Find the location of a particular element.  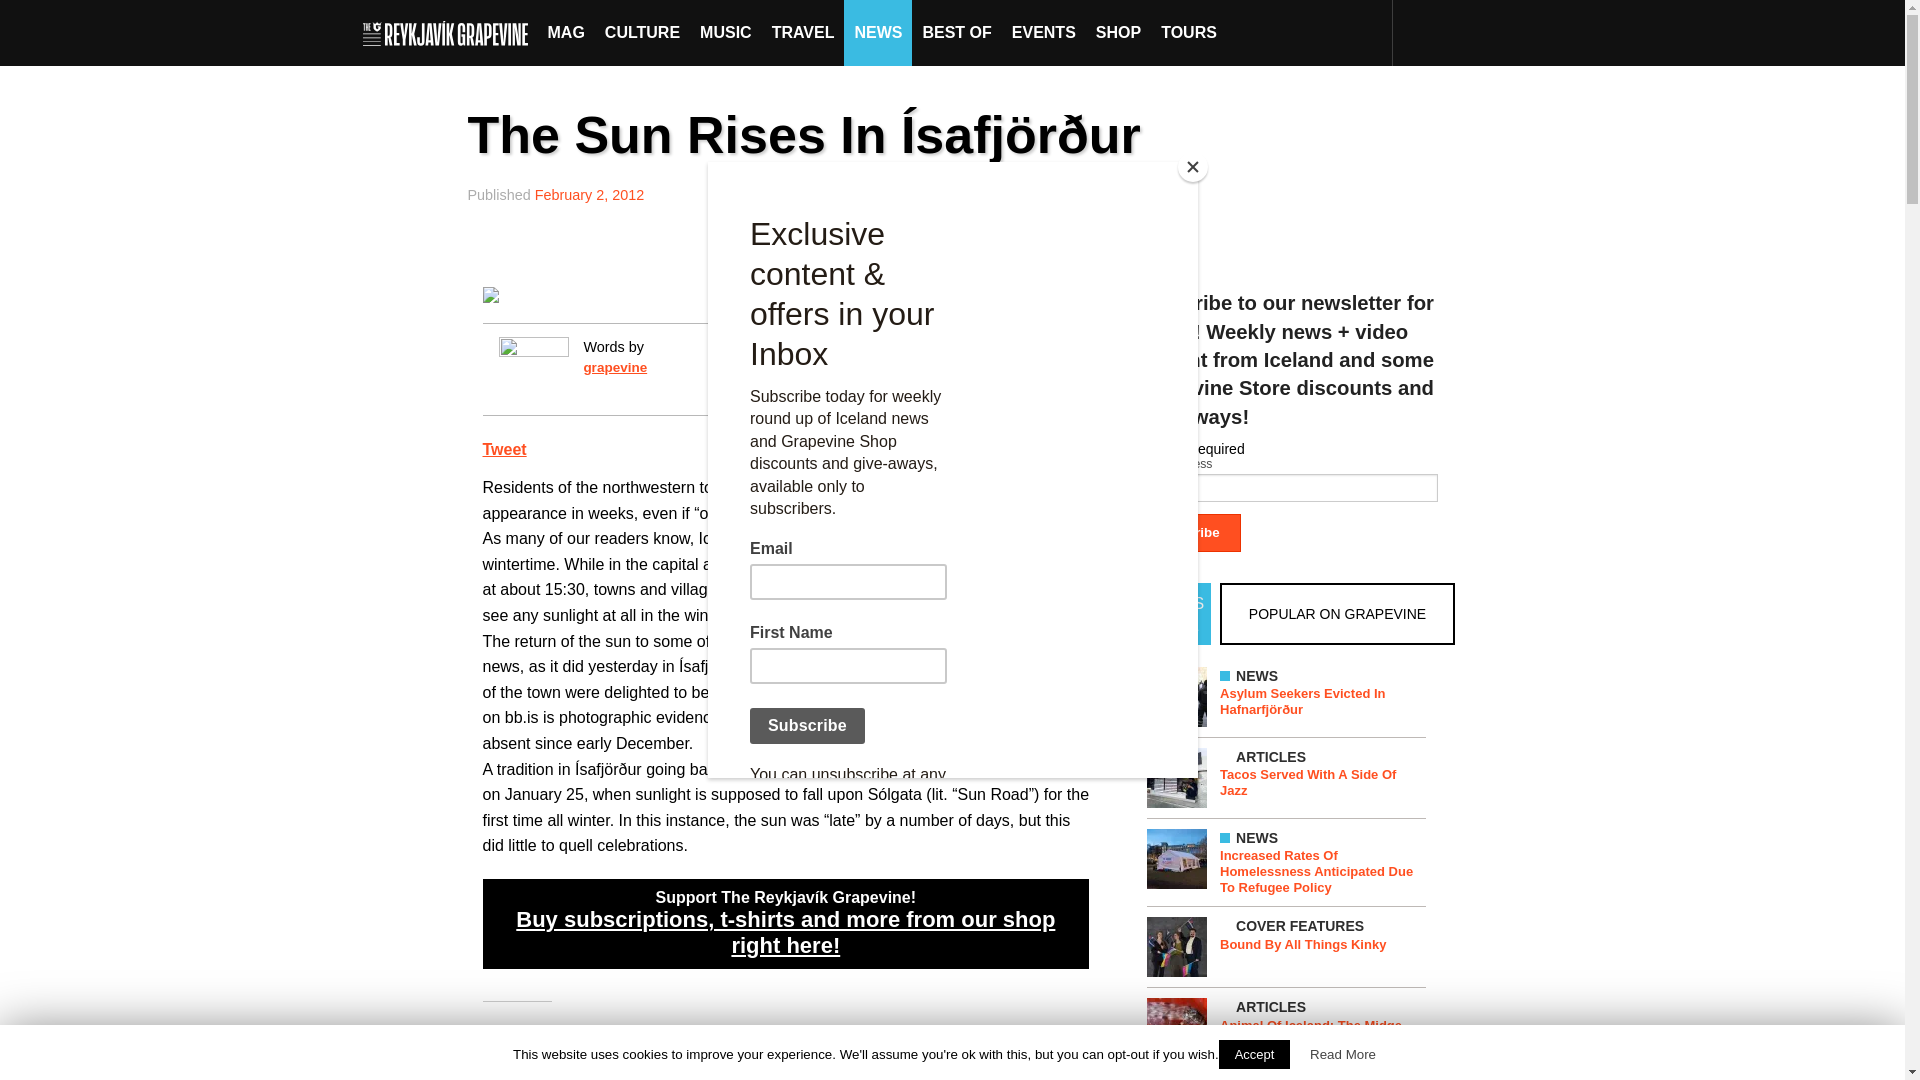

MUSIC is located at coordinates (726, 32).